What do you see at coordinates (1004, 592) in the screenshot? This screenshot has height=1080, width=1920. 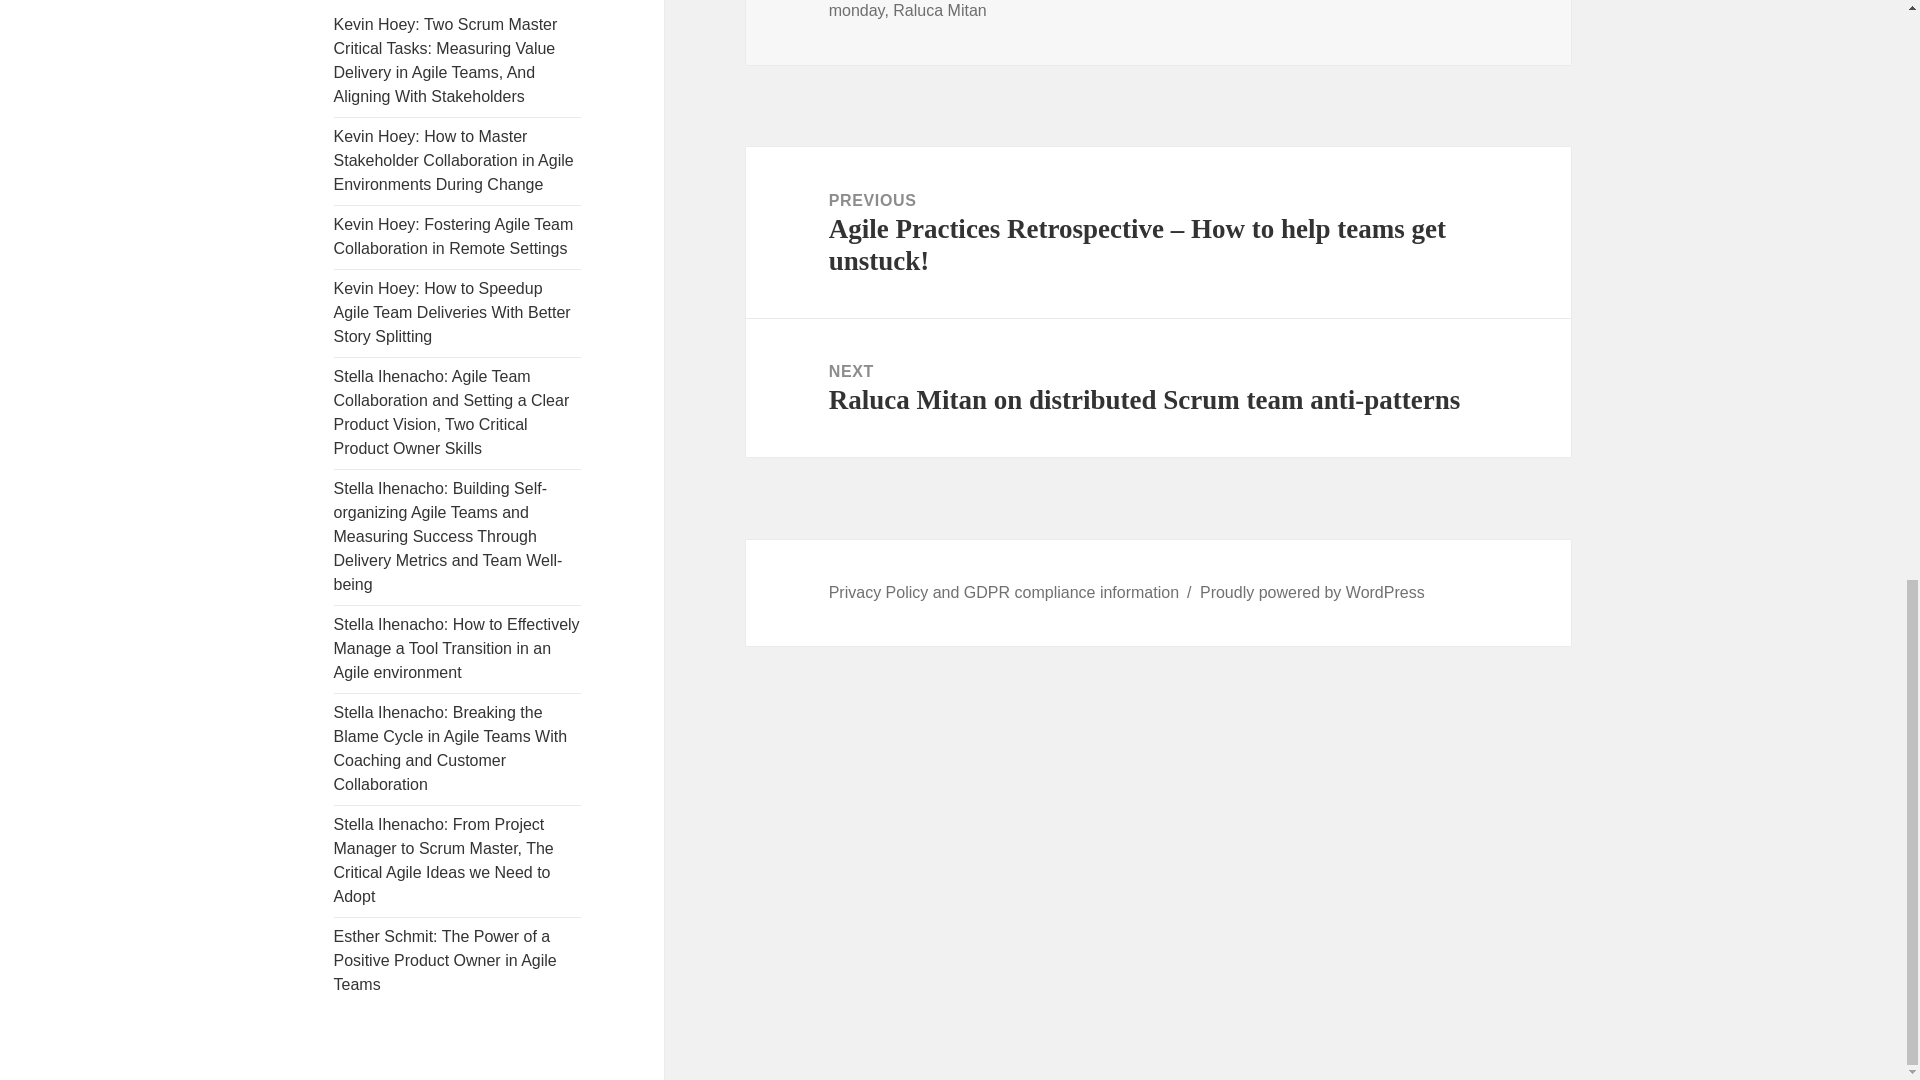 I see `Privacy Policy and GDPR compliance information` at bounding box center [1004, 592].